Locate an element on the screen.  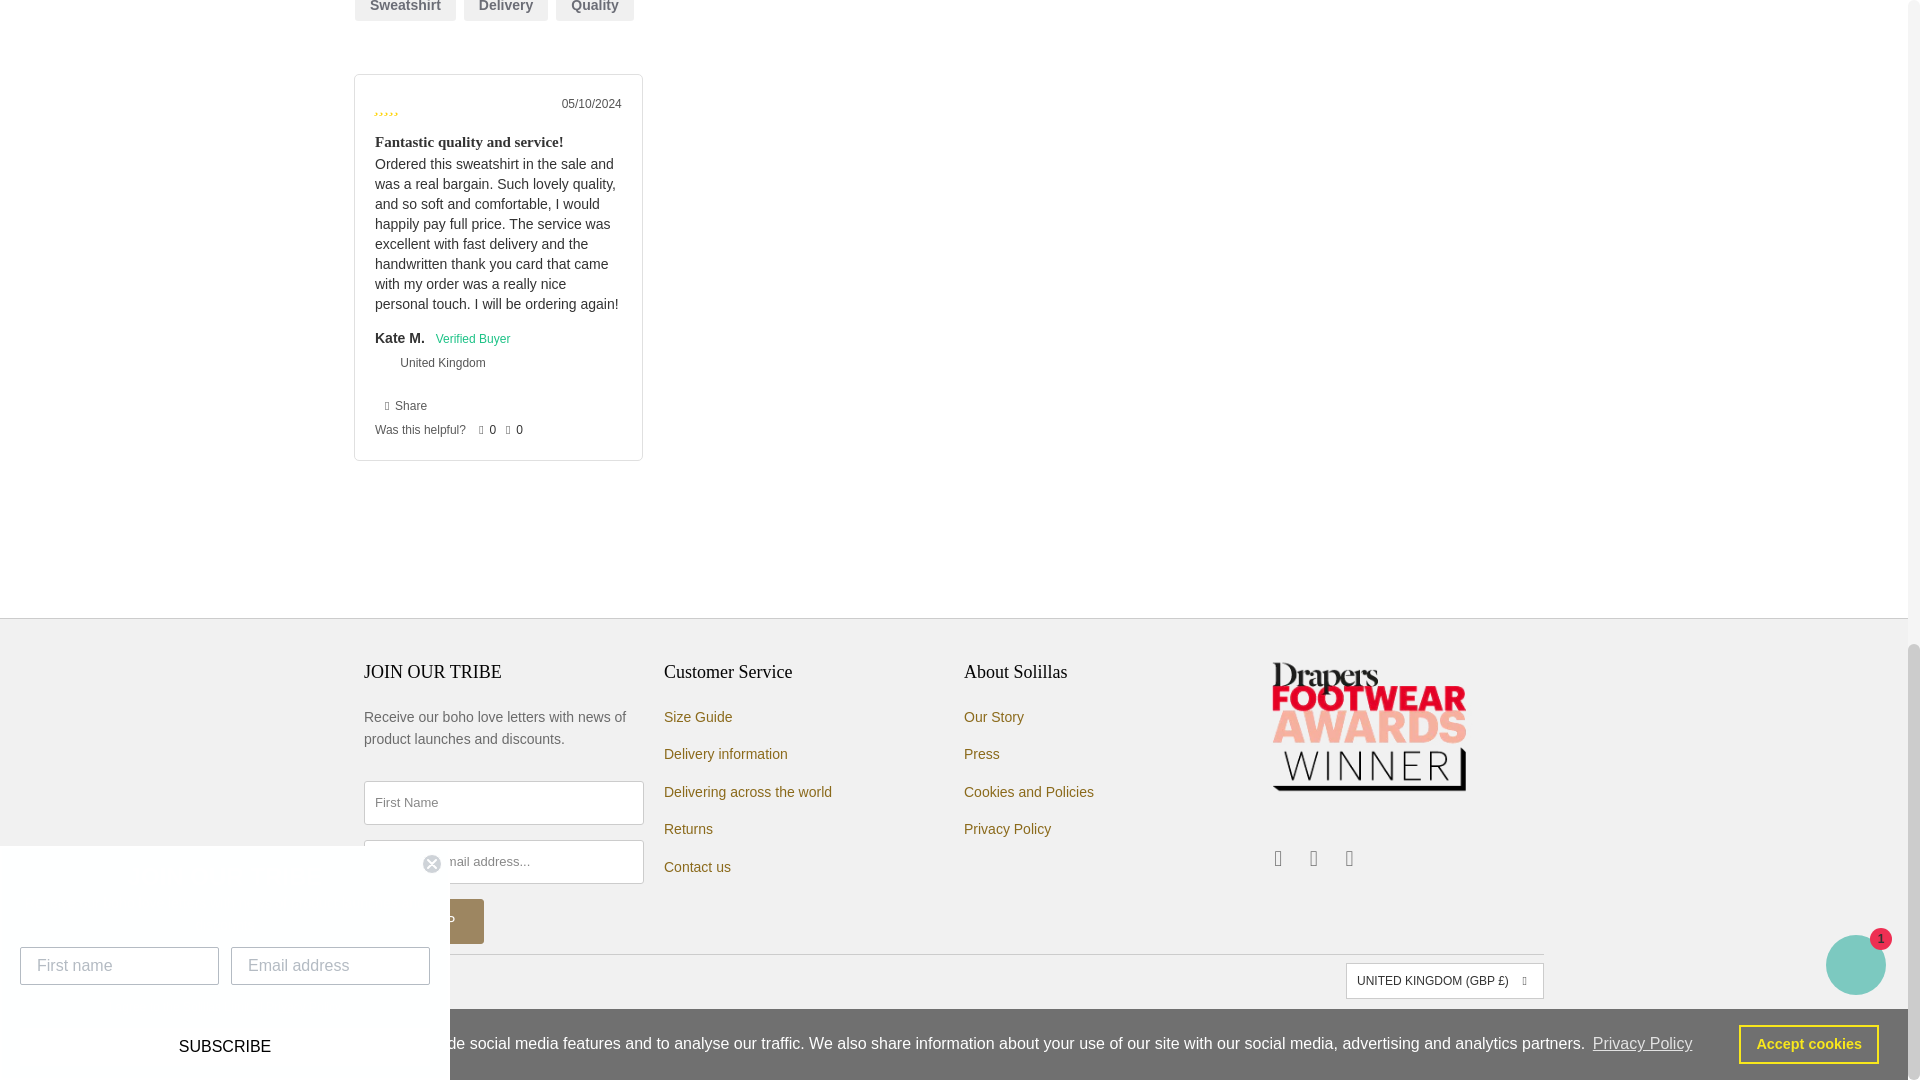
Apple Pay is located at coordinates (1053, 1034).